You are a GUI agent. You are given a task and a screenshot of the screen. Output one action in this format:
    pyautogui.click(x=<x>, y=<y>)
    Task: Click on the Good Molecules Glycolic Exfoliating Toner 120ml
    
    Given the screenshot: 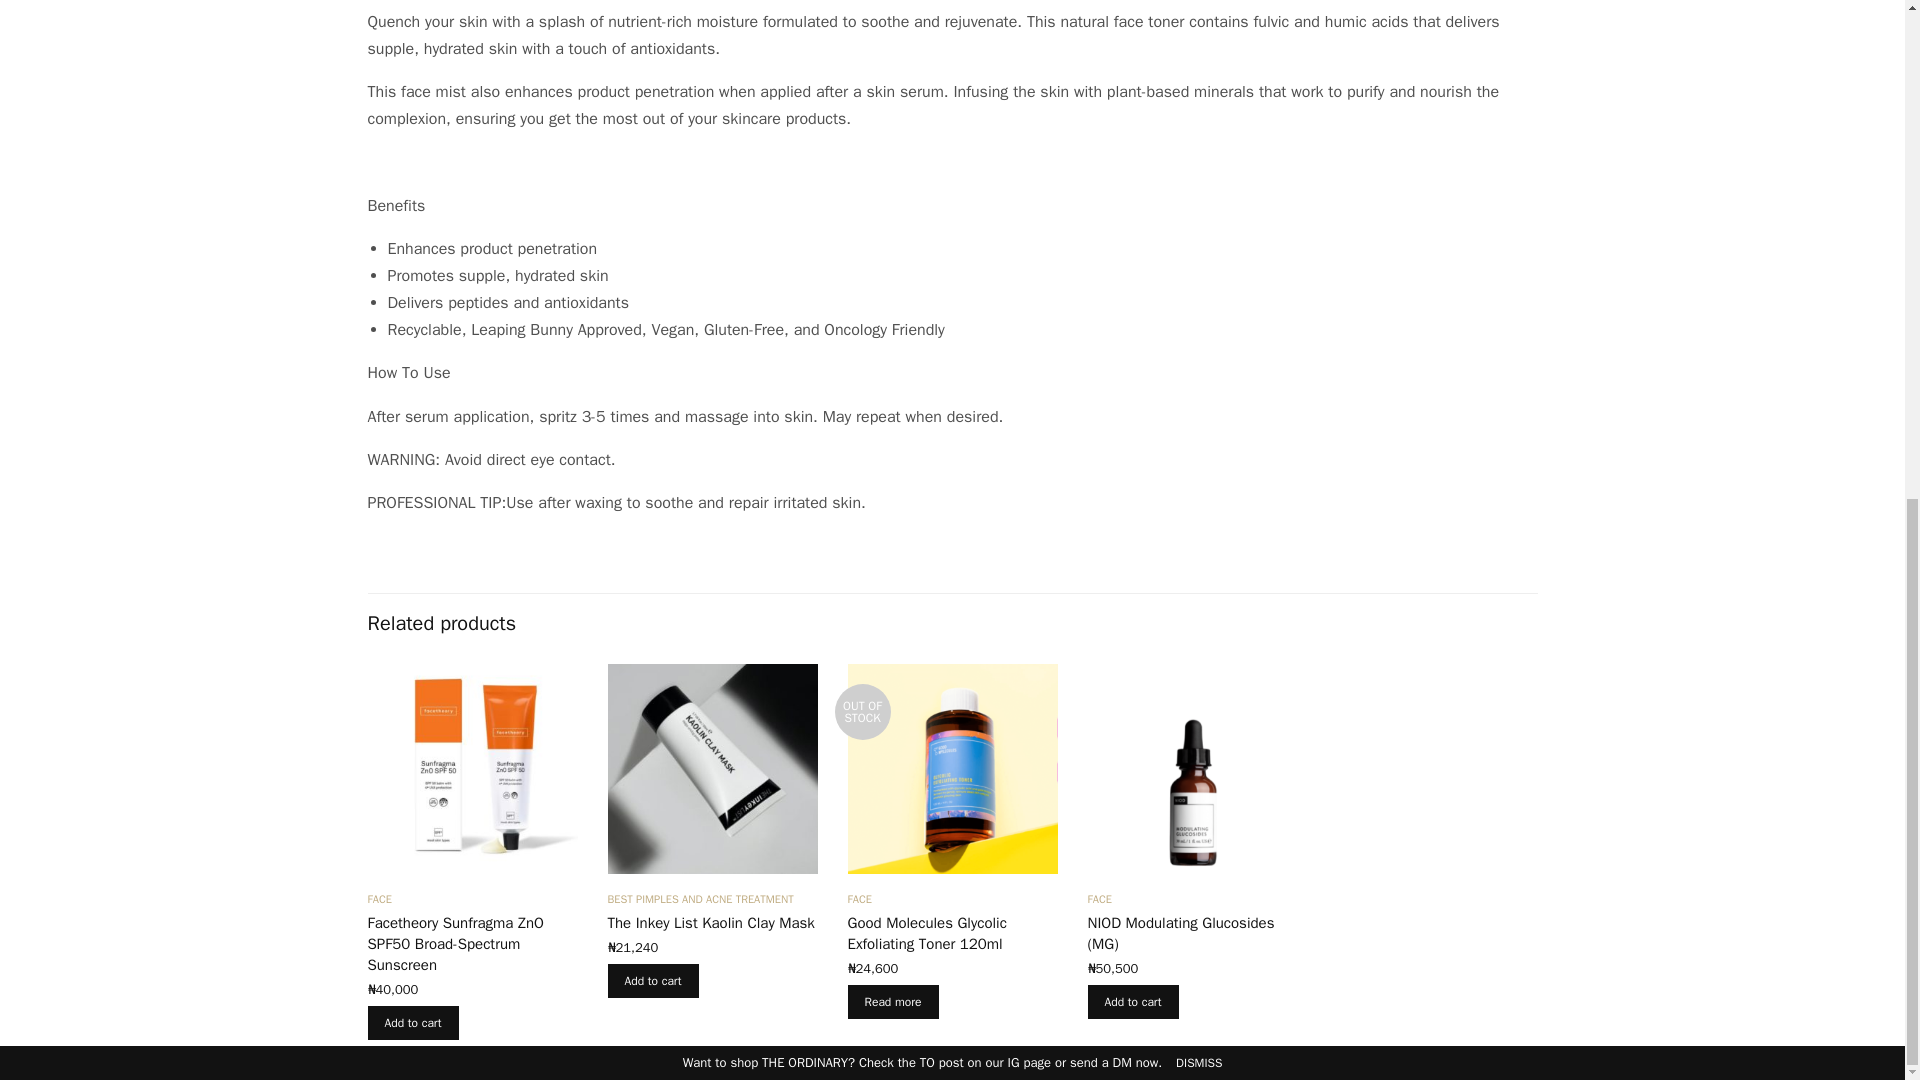 What is the action you would take?
    pyautogui.click(x=927, y=932)
    